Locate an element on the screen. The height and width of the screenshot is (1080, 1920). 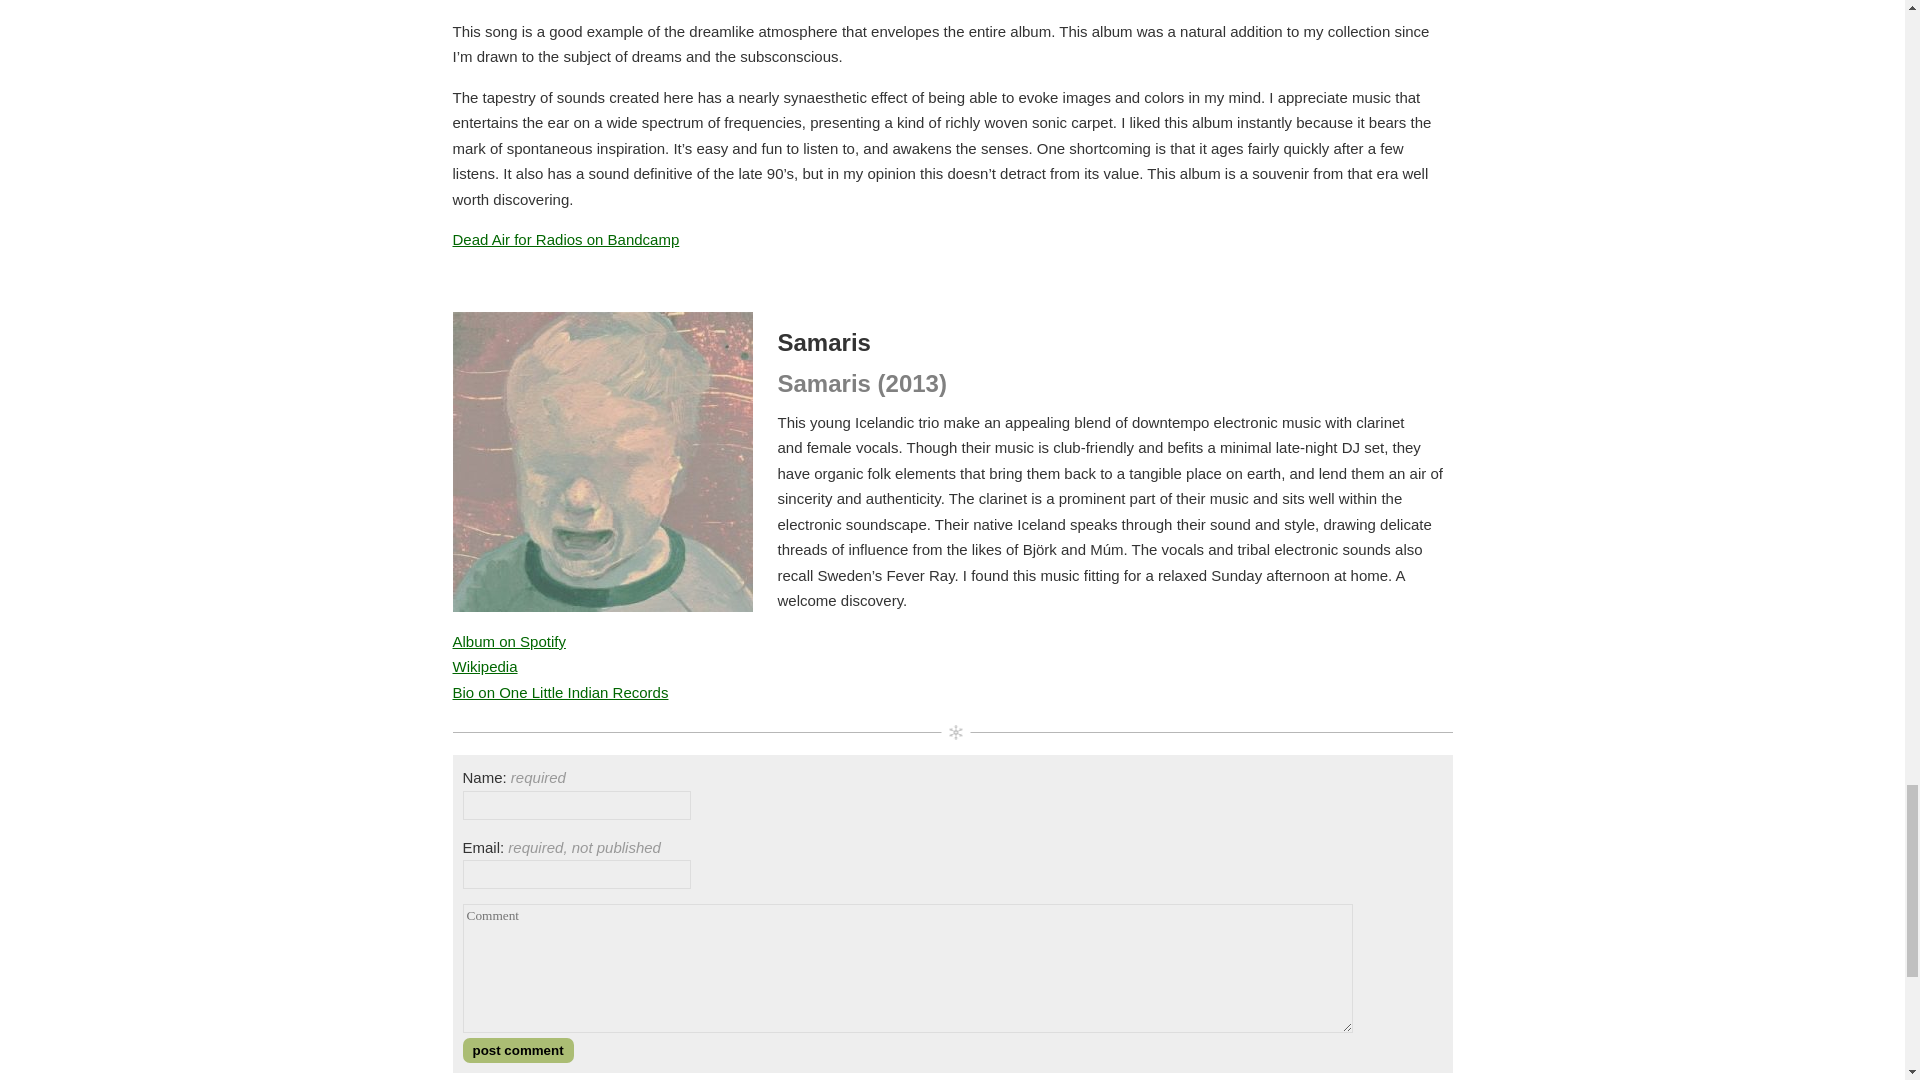
Album on Spotify is located at coordinates (508, 641).